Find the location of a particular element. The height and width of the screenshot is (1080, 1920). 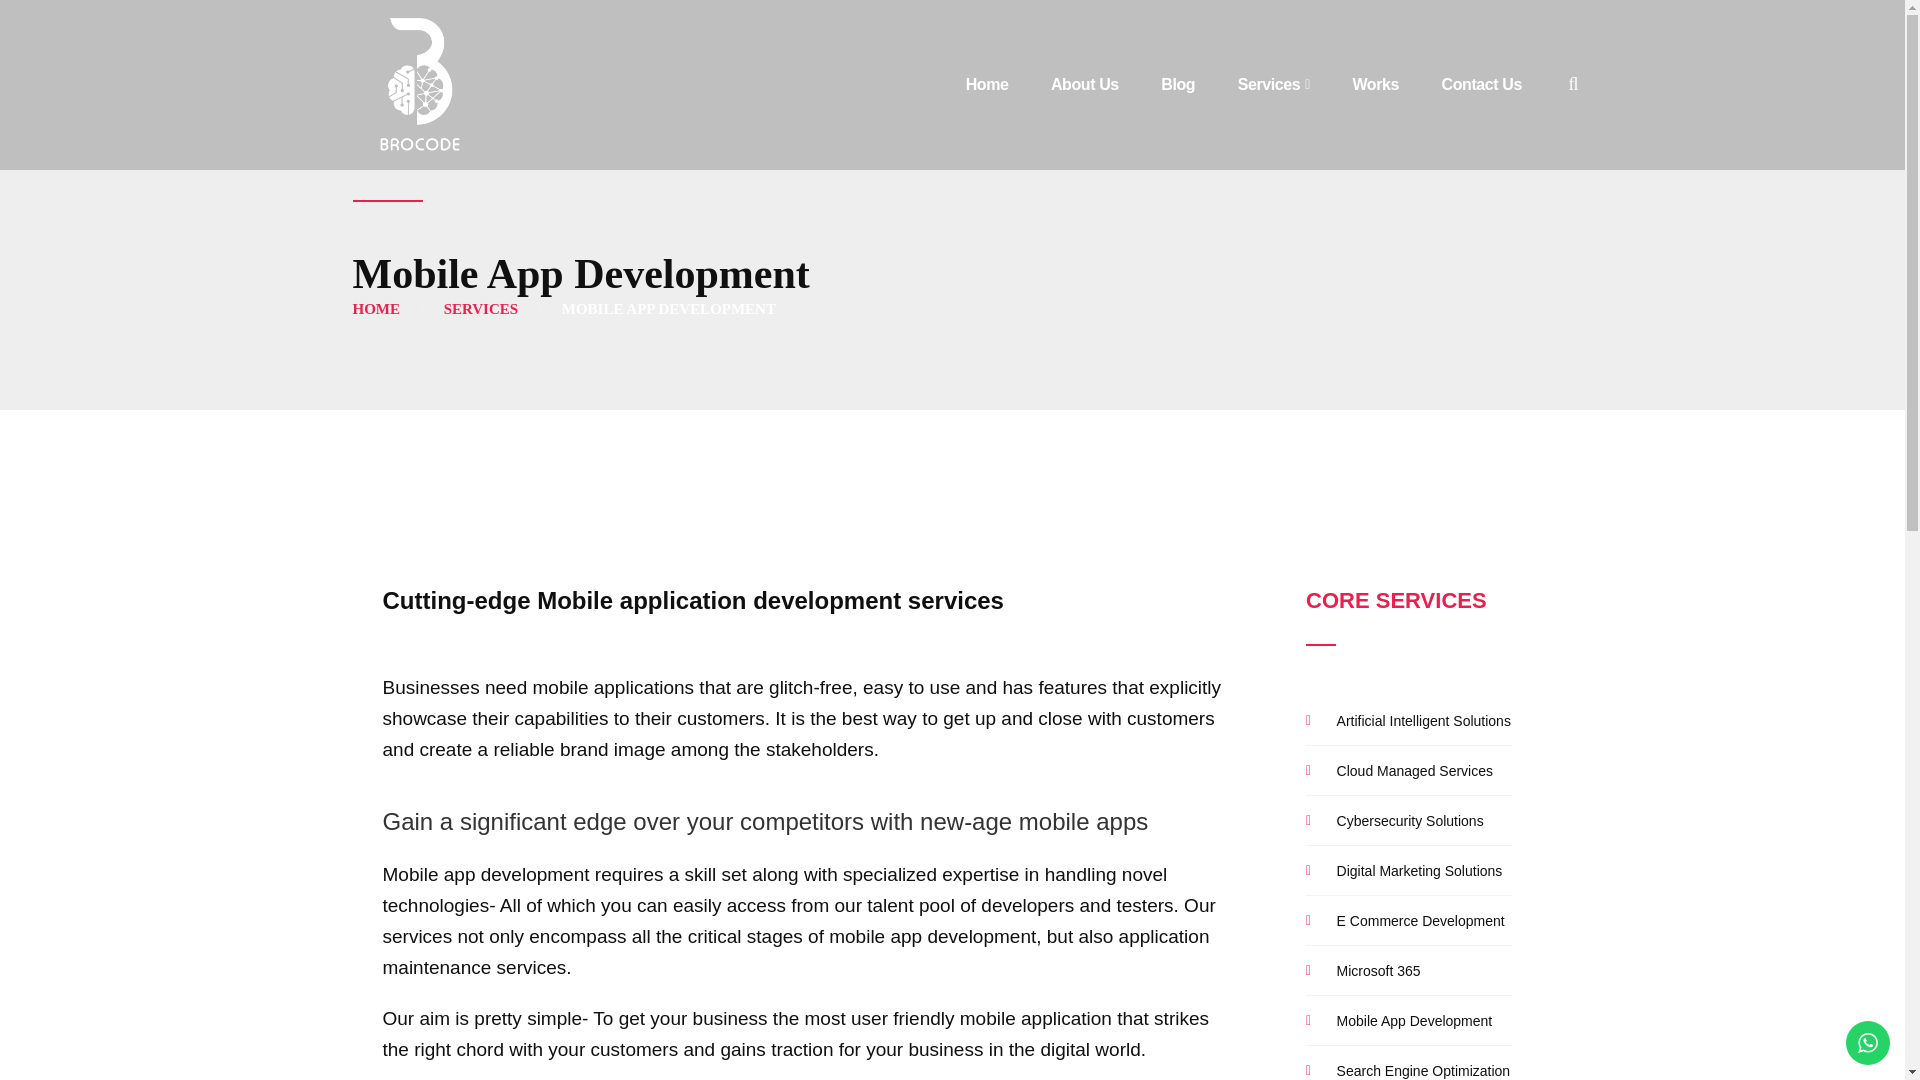

Home is located at coordinates (987, 84).